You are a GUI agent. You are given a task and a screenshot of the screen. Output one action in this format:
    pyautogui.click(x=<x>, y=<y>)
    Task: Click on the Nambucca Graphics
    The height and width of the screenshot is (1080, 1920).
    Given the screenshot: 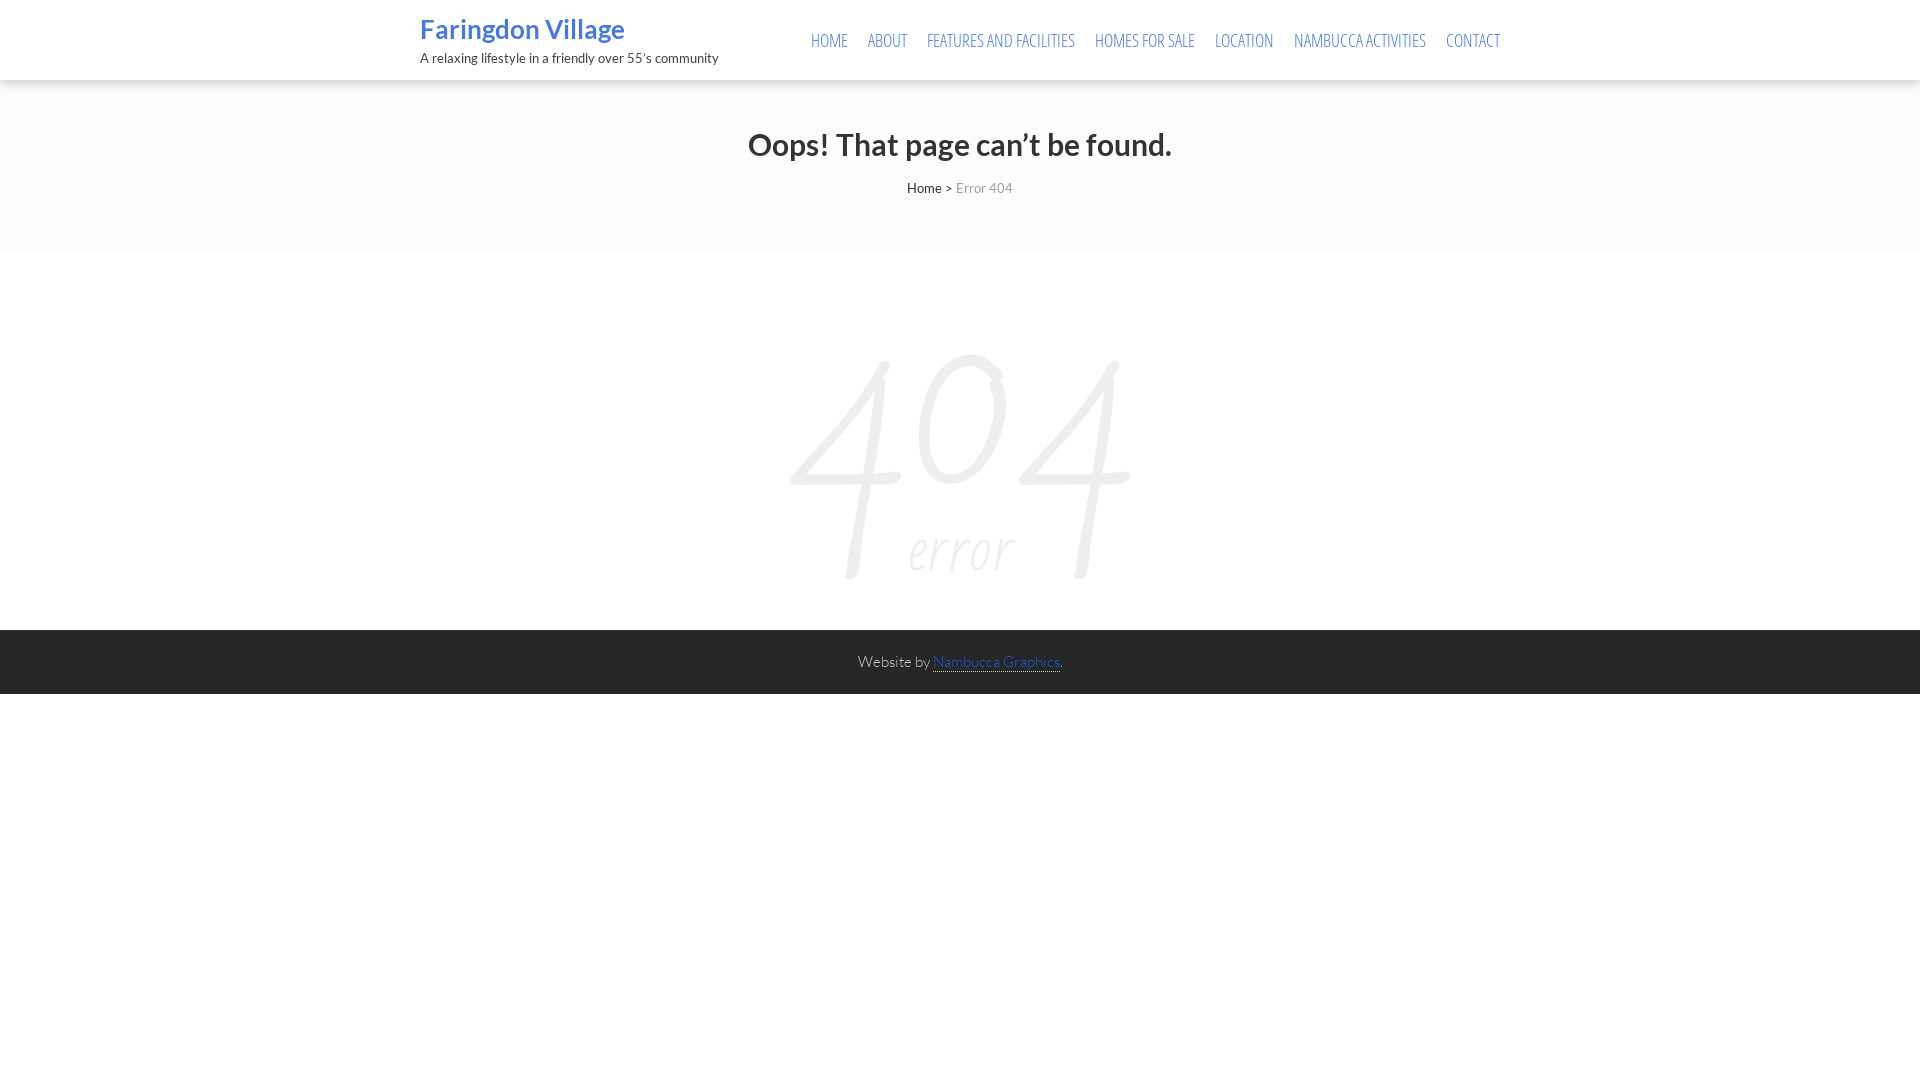 What is the action you would take?
    pyautogui.click(x=996, y=662)
    